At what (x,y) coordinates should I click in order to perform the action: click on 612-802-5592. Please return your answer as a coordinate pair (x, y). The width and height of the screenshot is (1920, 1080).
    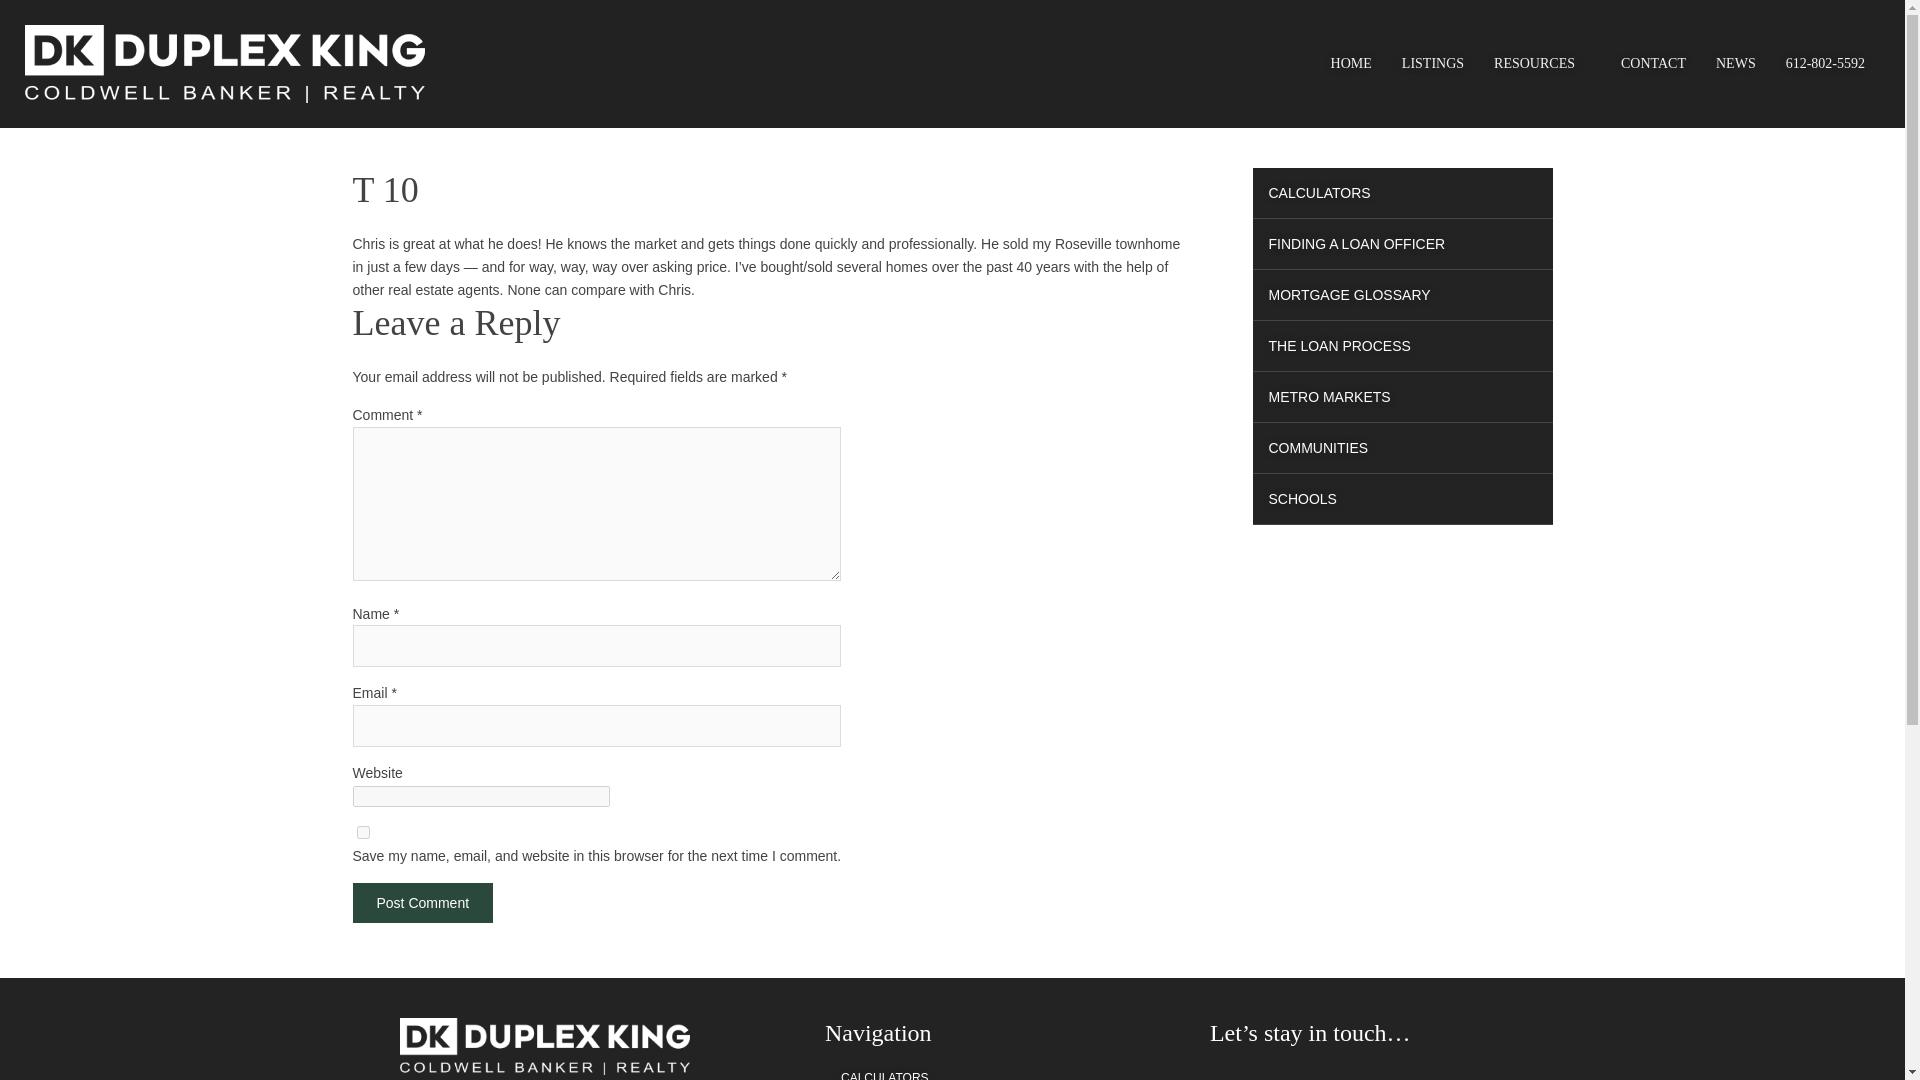
    Looking at the image, I should click on (1824, 63).